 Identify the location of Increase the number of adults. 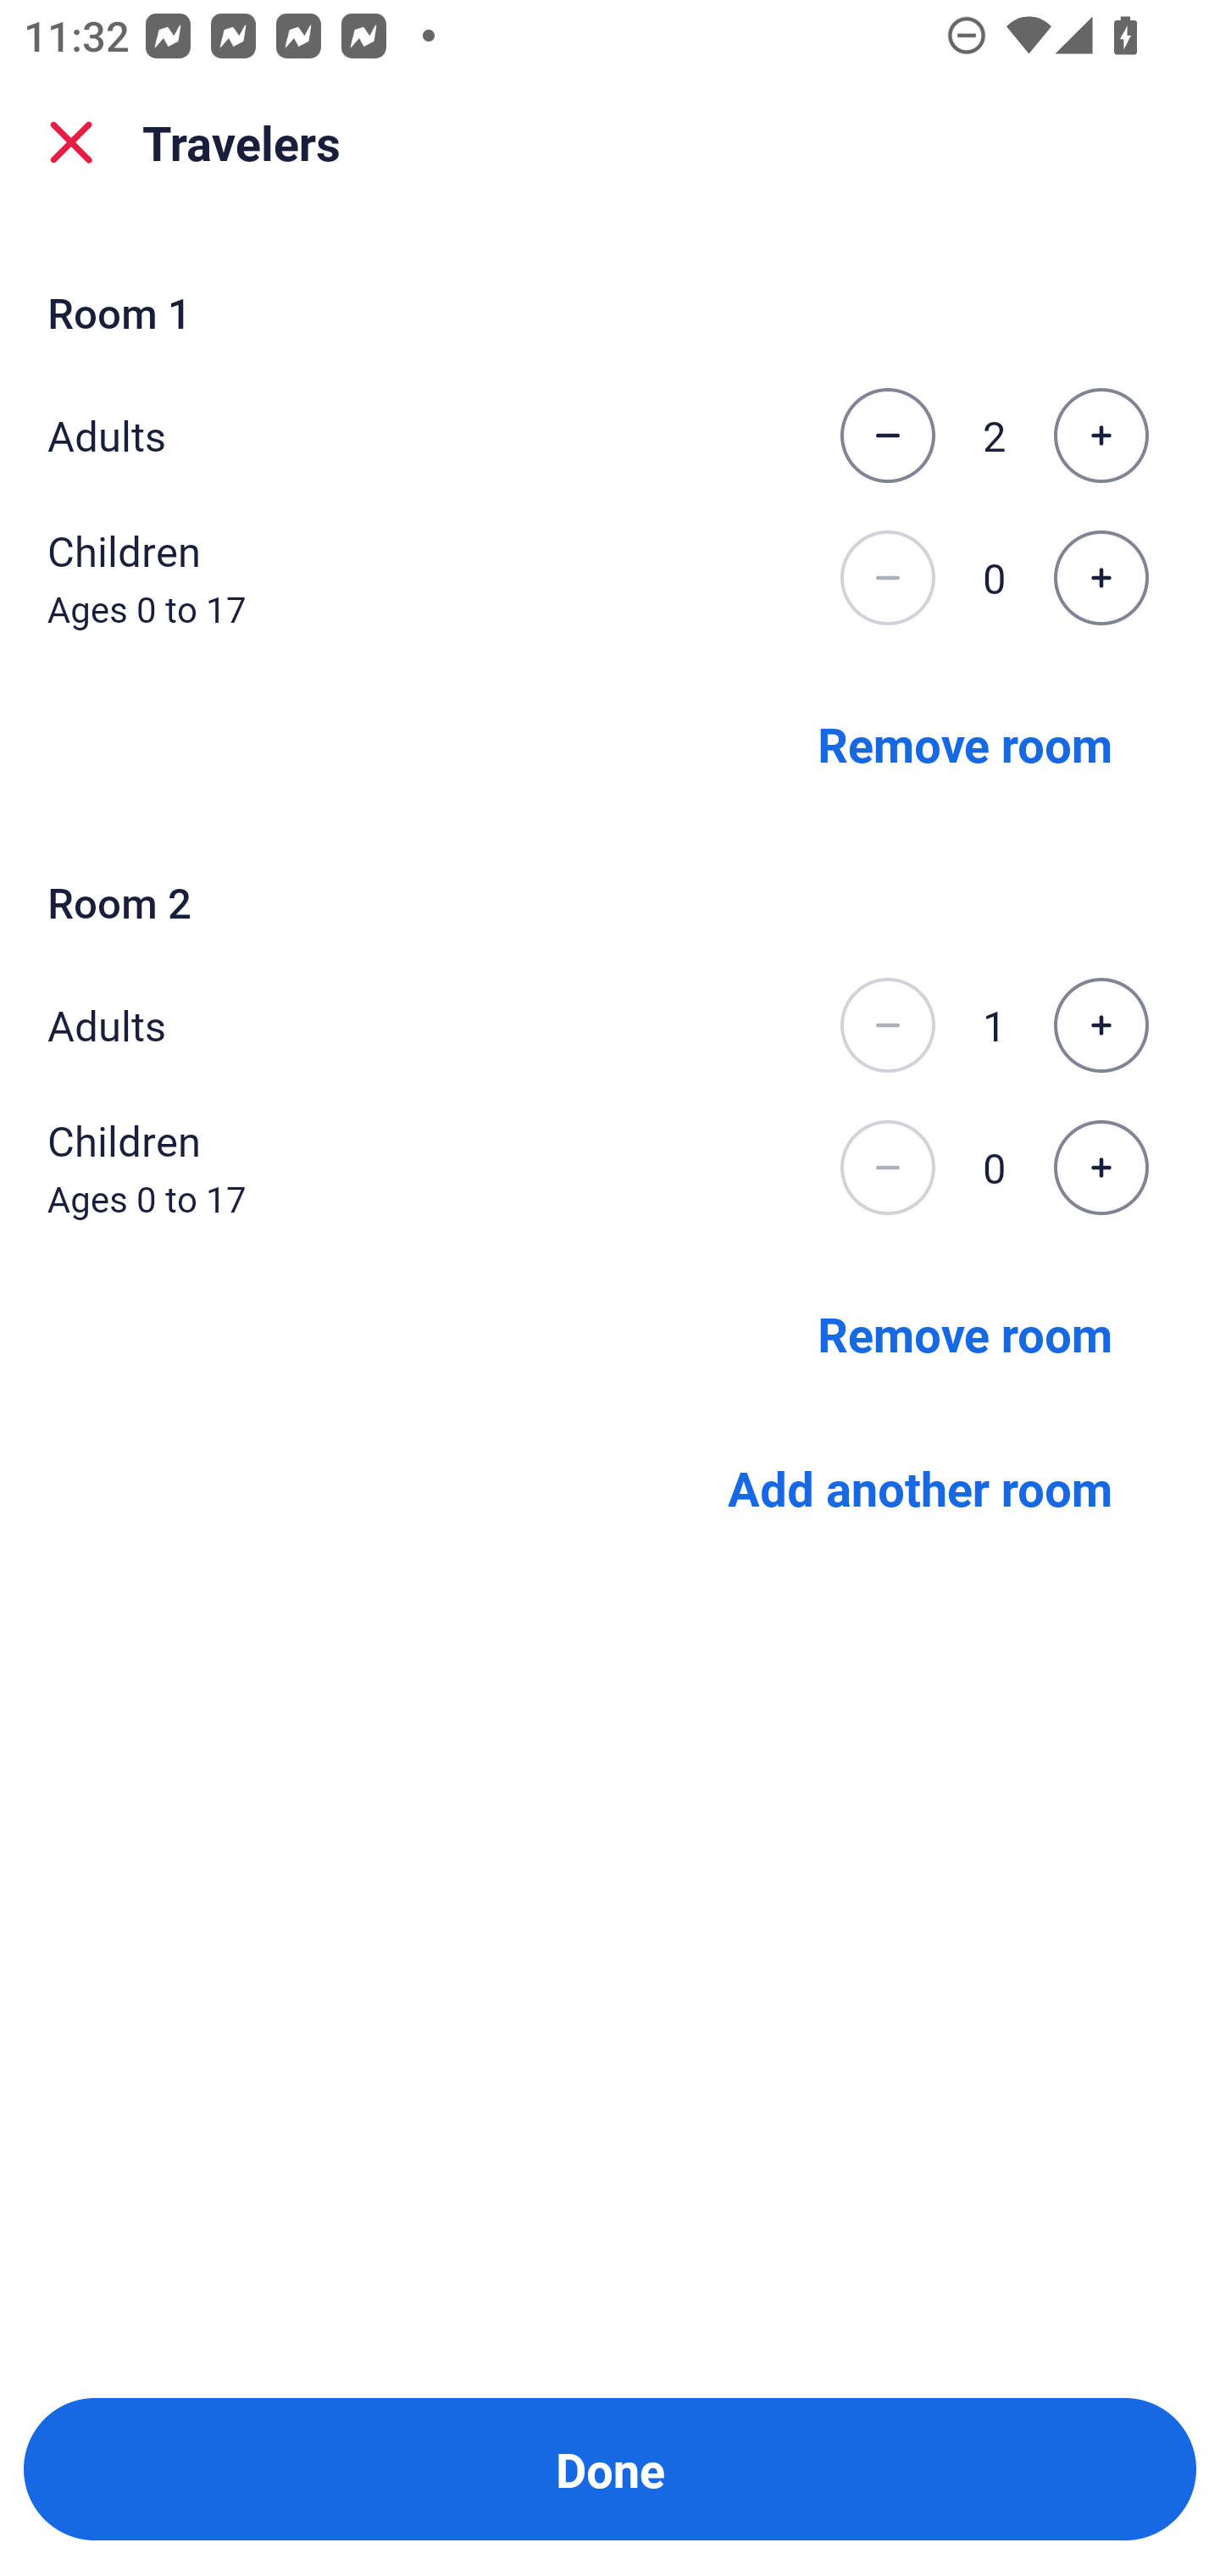
(1101, 435).